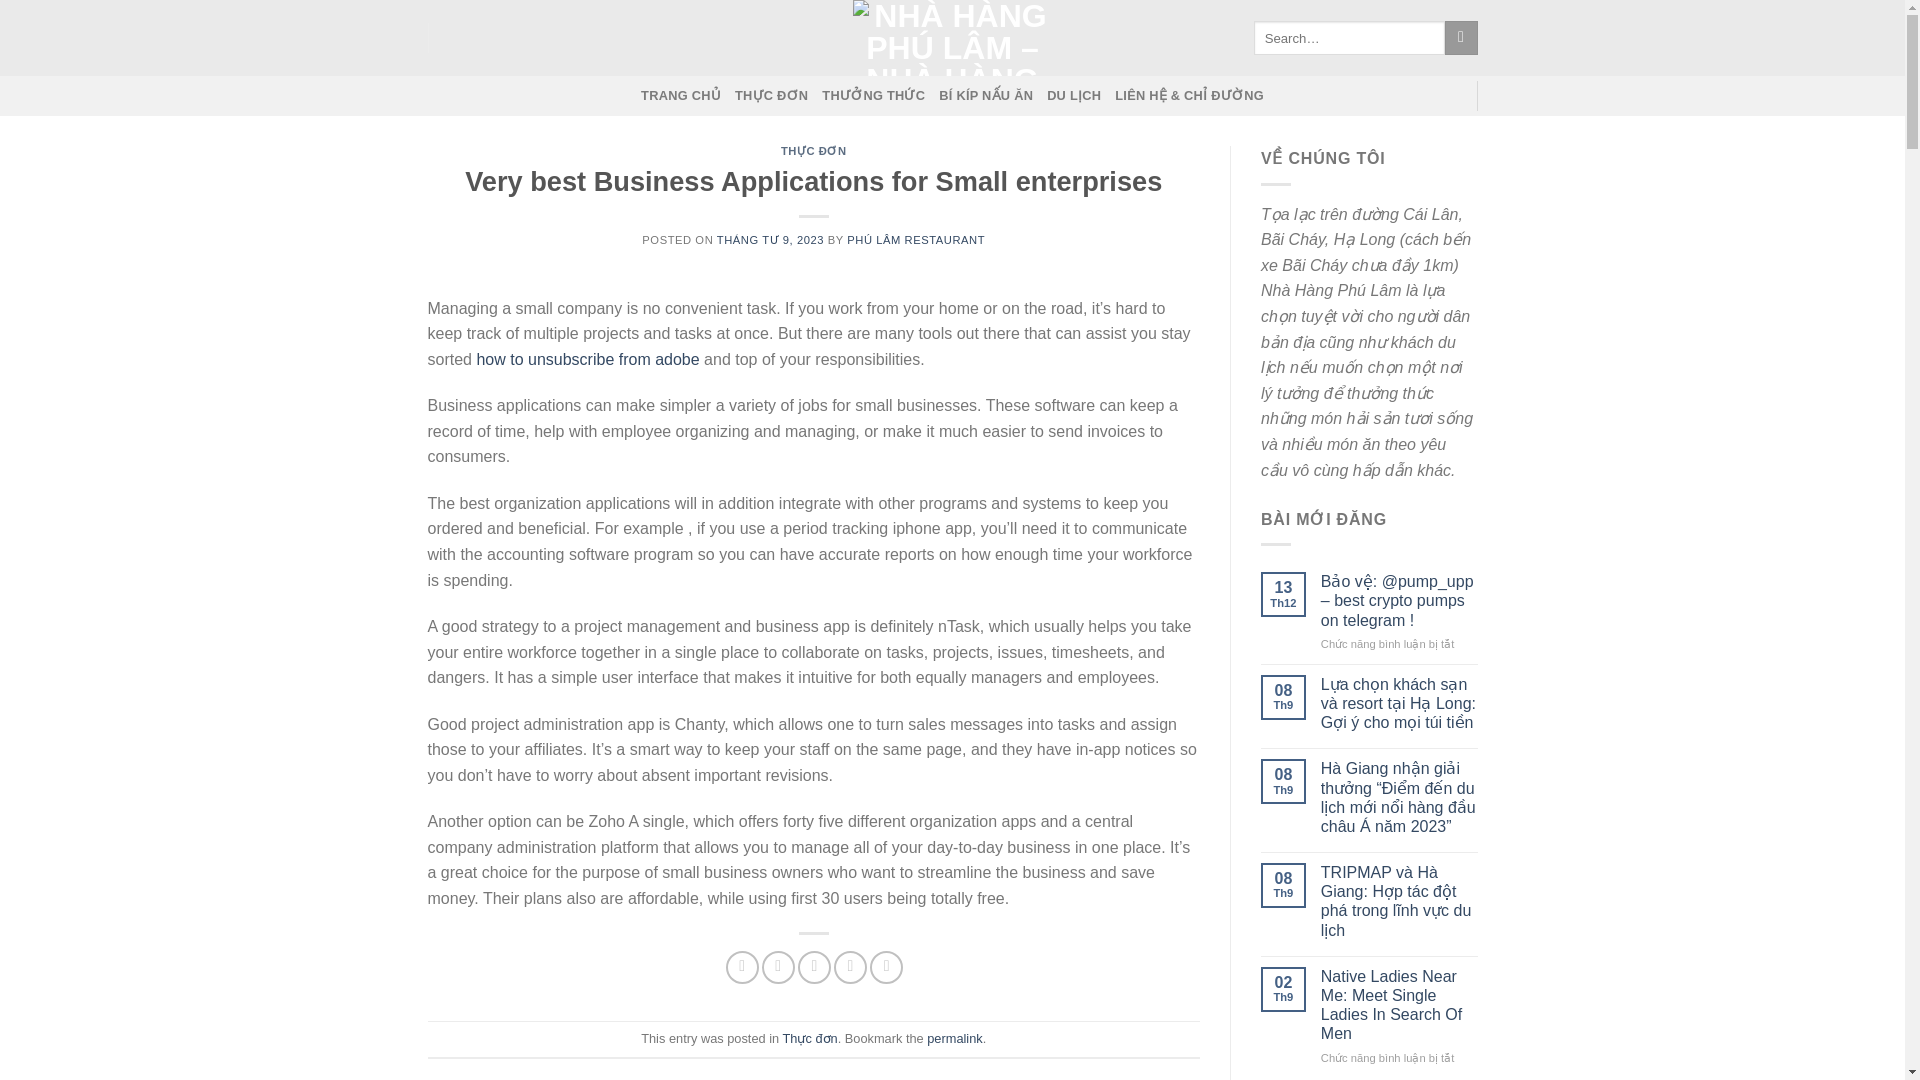 The height and width of the screenshot is (1080, 1920). I want to click on Native Ladies Near Me: Meet Single Ladies In Search Of Men, so click(1399, 1005).